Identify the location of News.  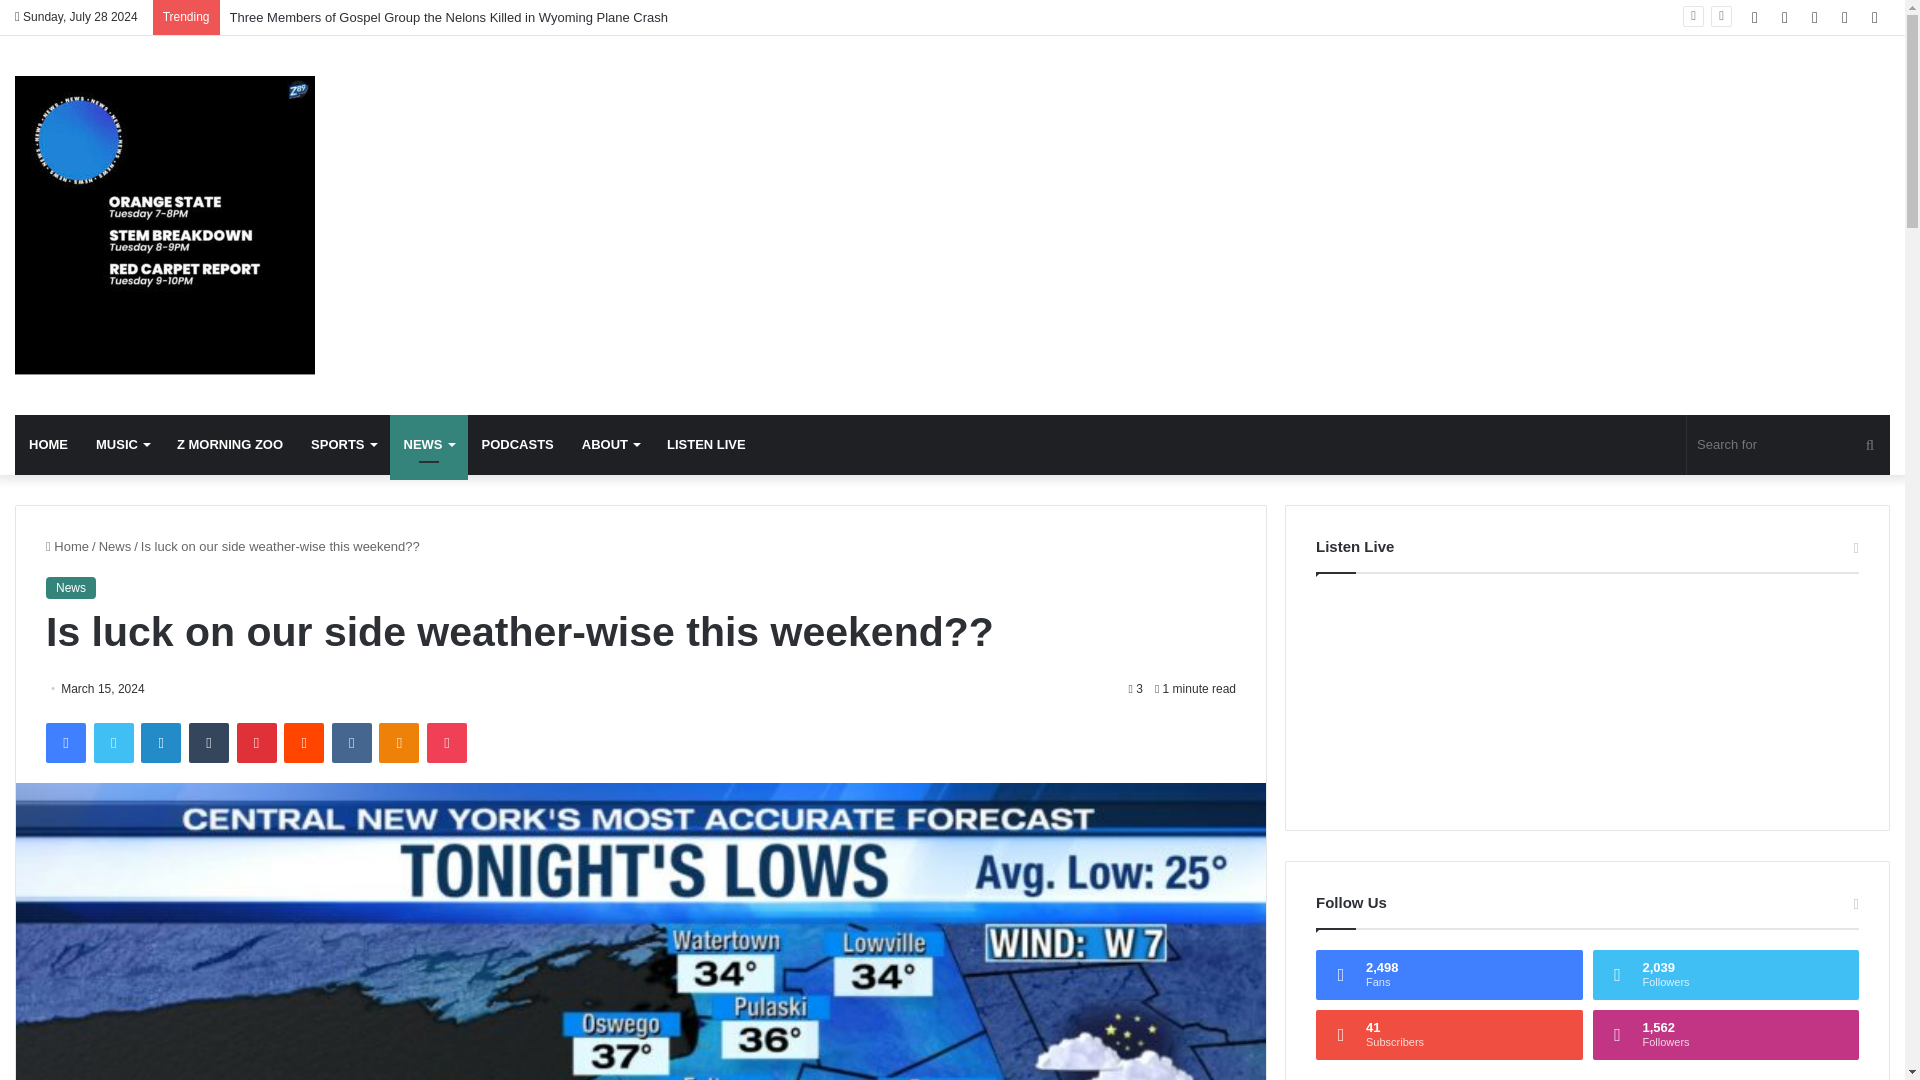
(116, 546).